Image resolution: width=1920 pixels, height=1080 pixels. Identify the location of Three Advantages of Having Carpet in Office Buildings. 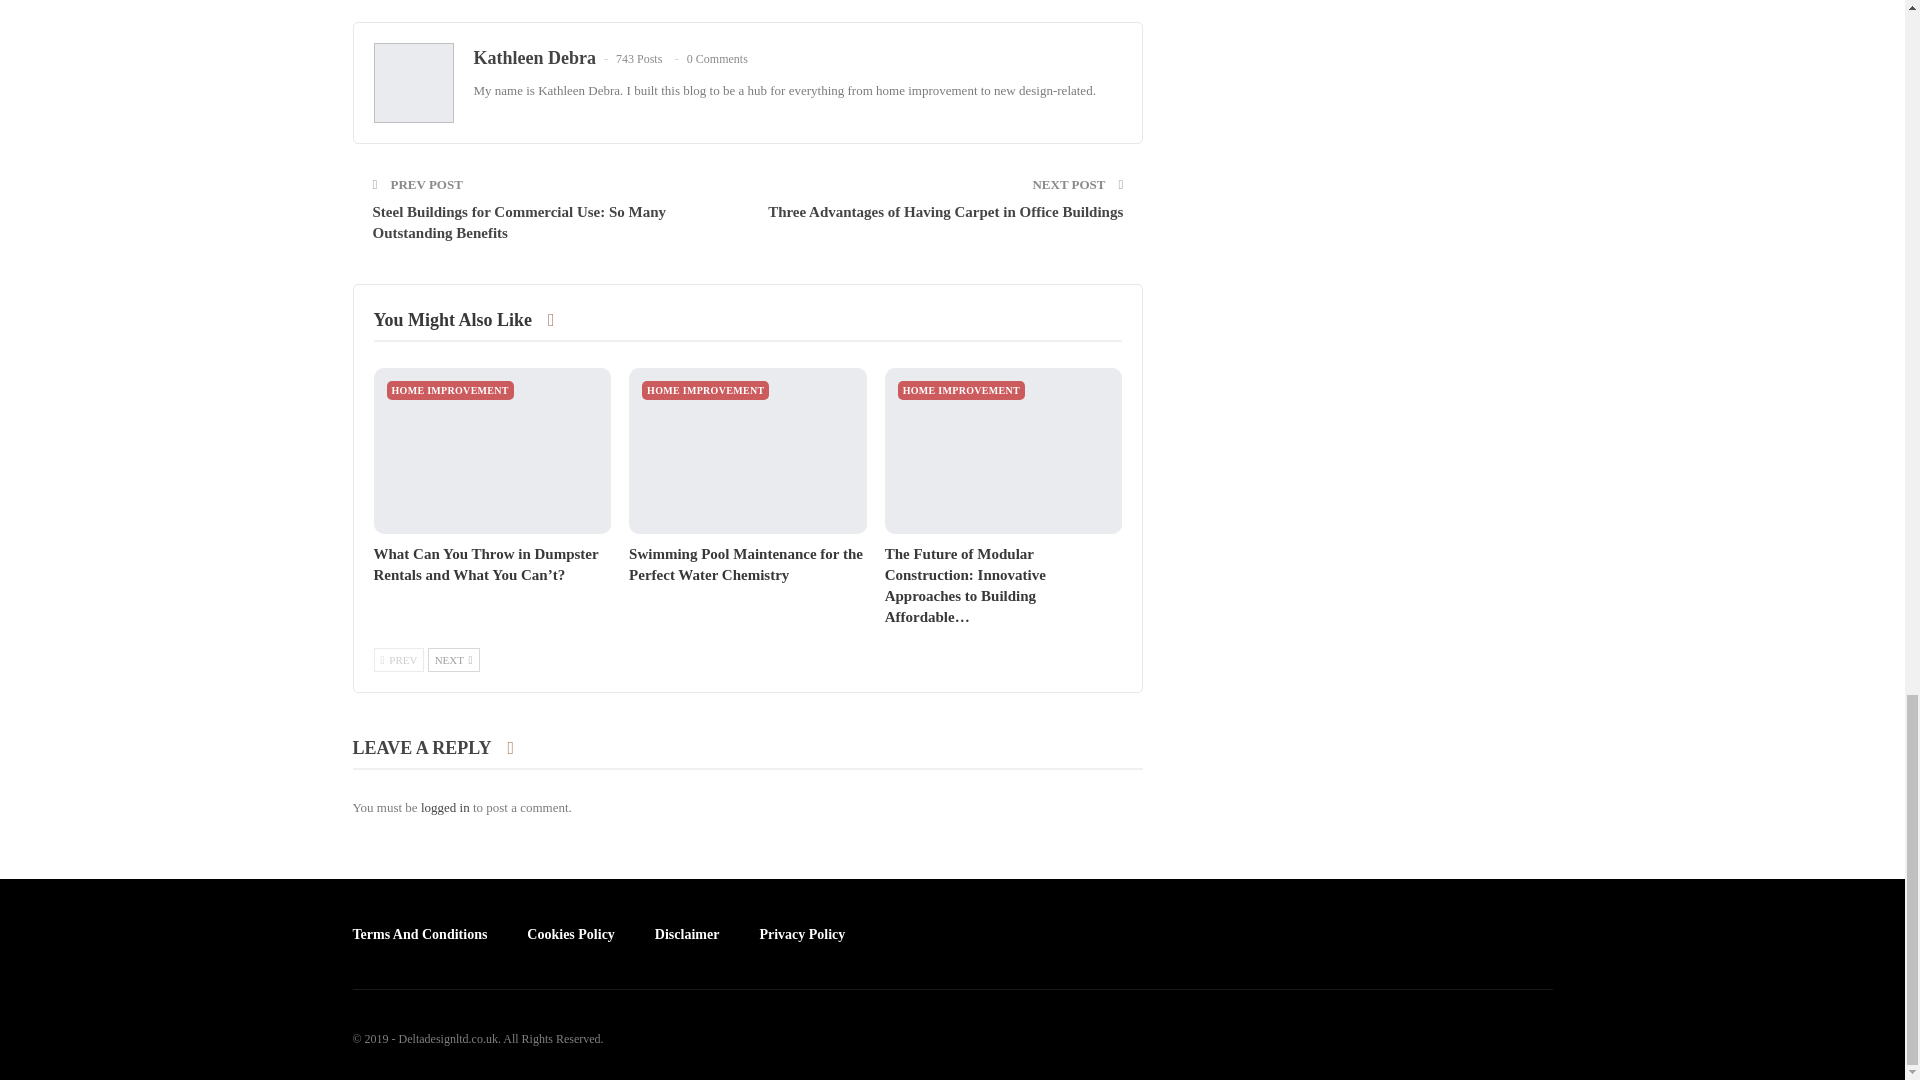
(946, 212).